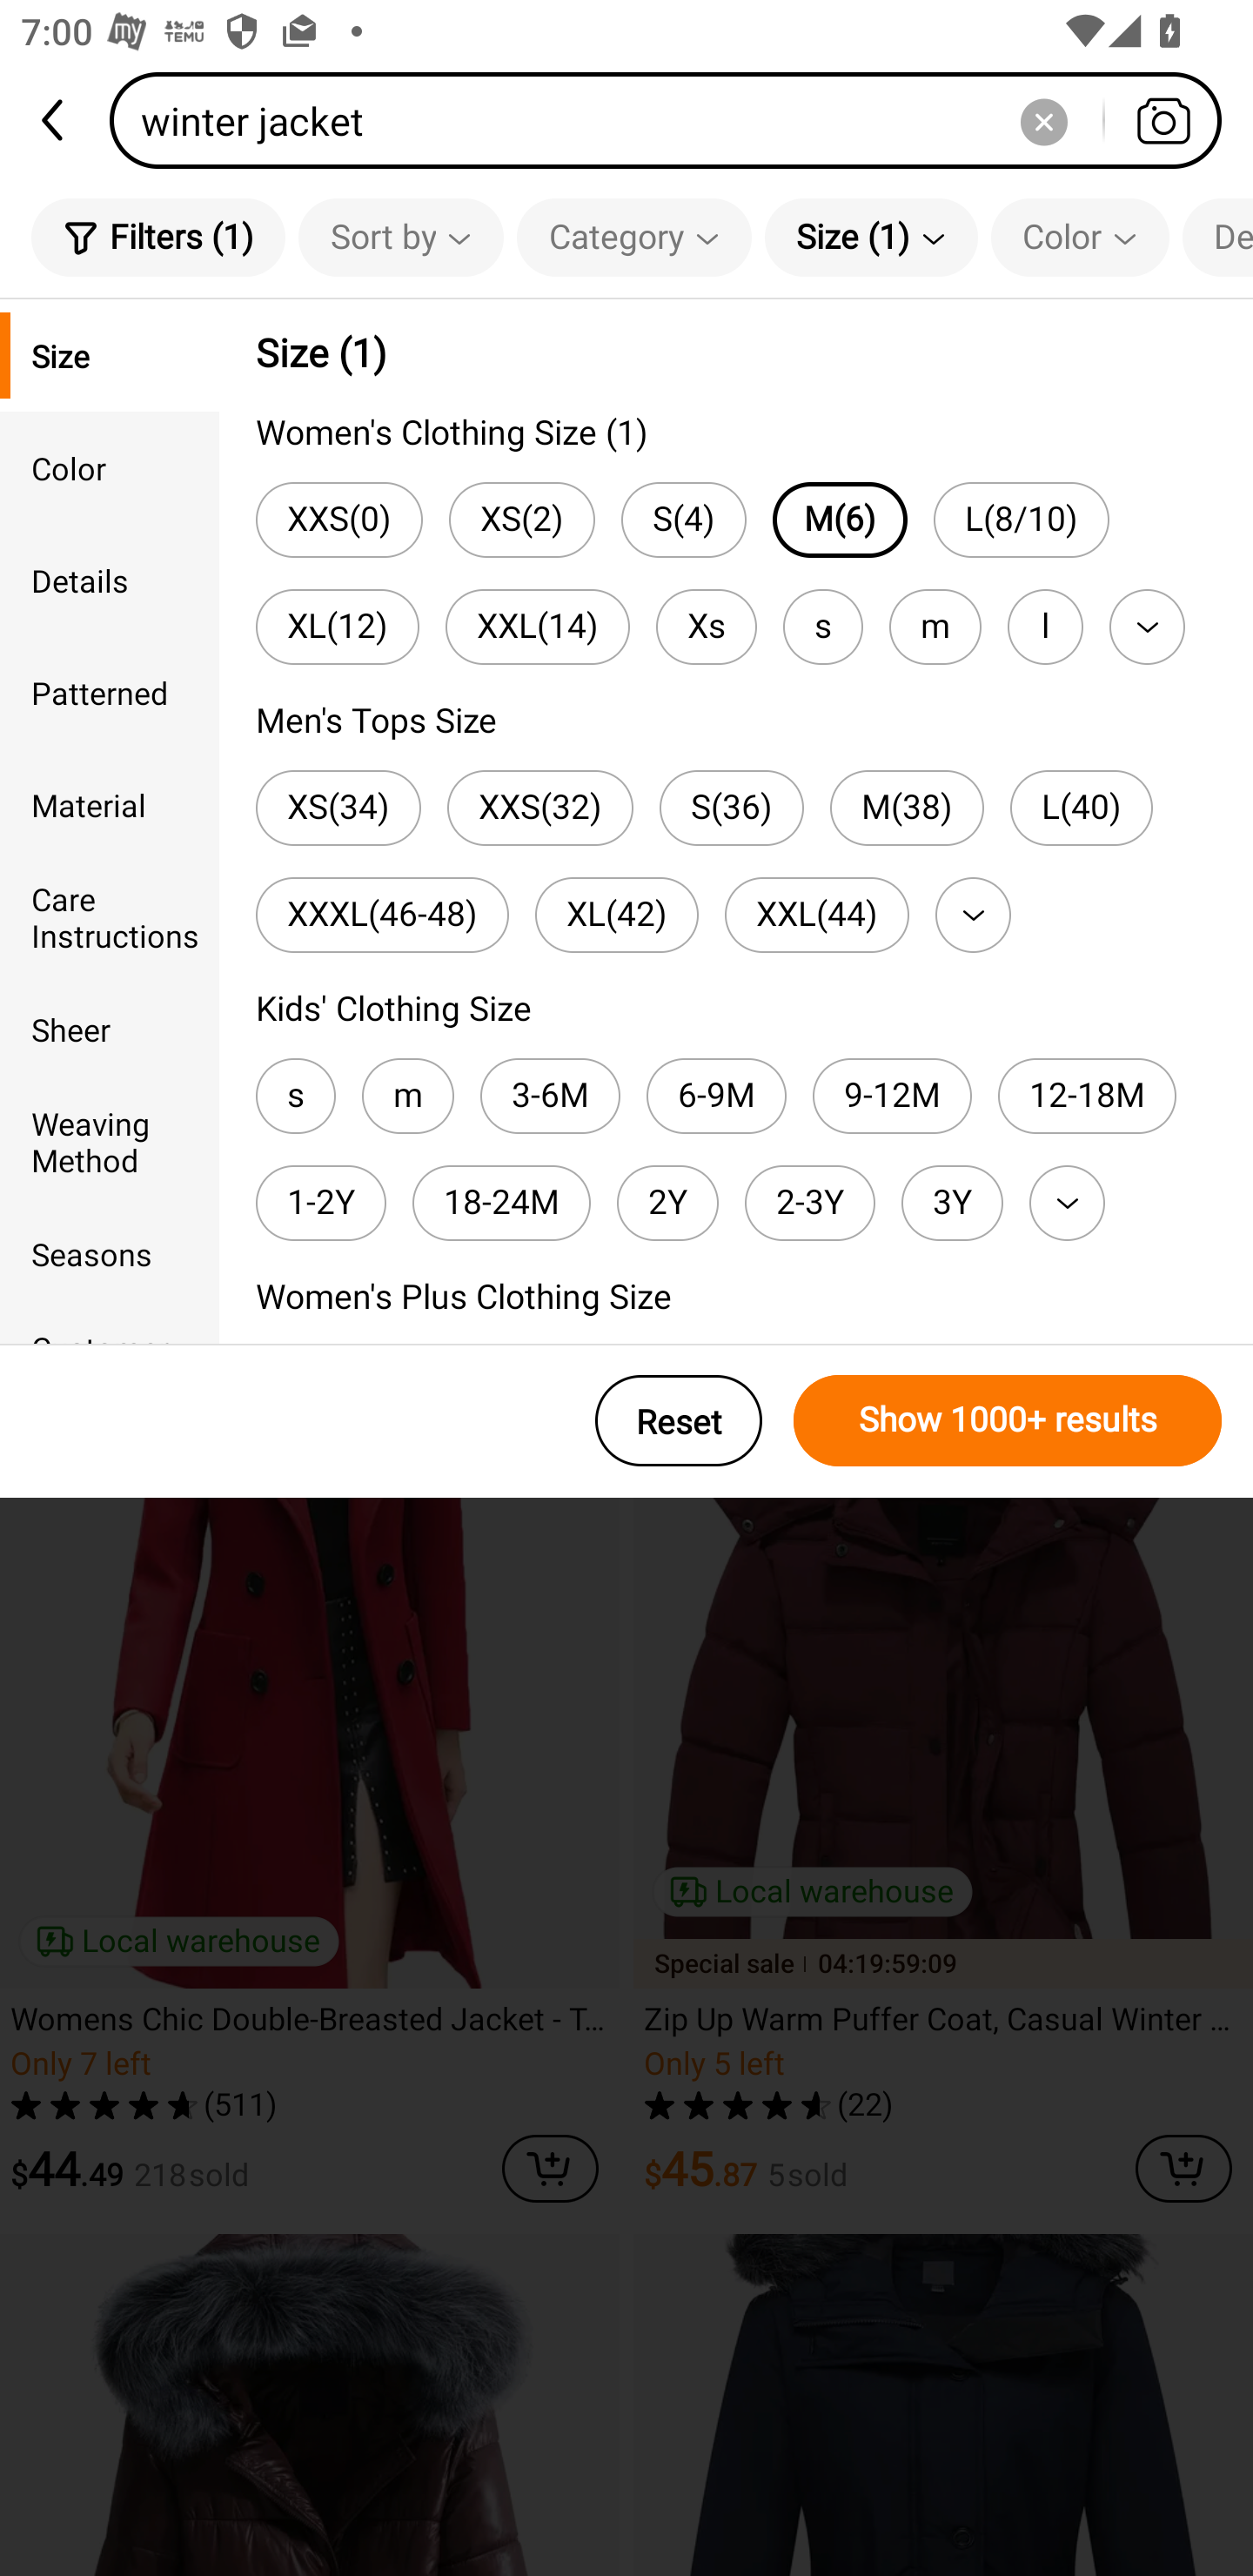 This screenshot has width=1253, height=2576. Describe the element at coordinates (320, 1203) in the screenshot. I see `1-2Y` at that location.